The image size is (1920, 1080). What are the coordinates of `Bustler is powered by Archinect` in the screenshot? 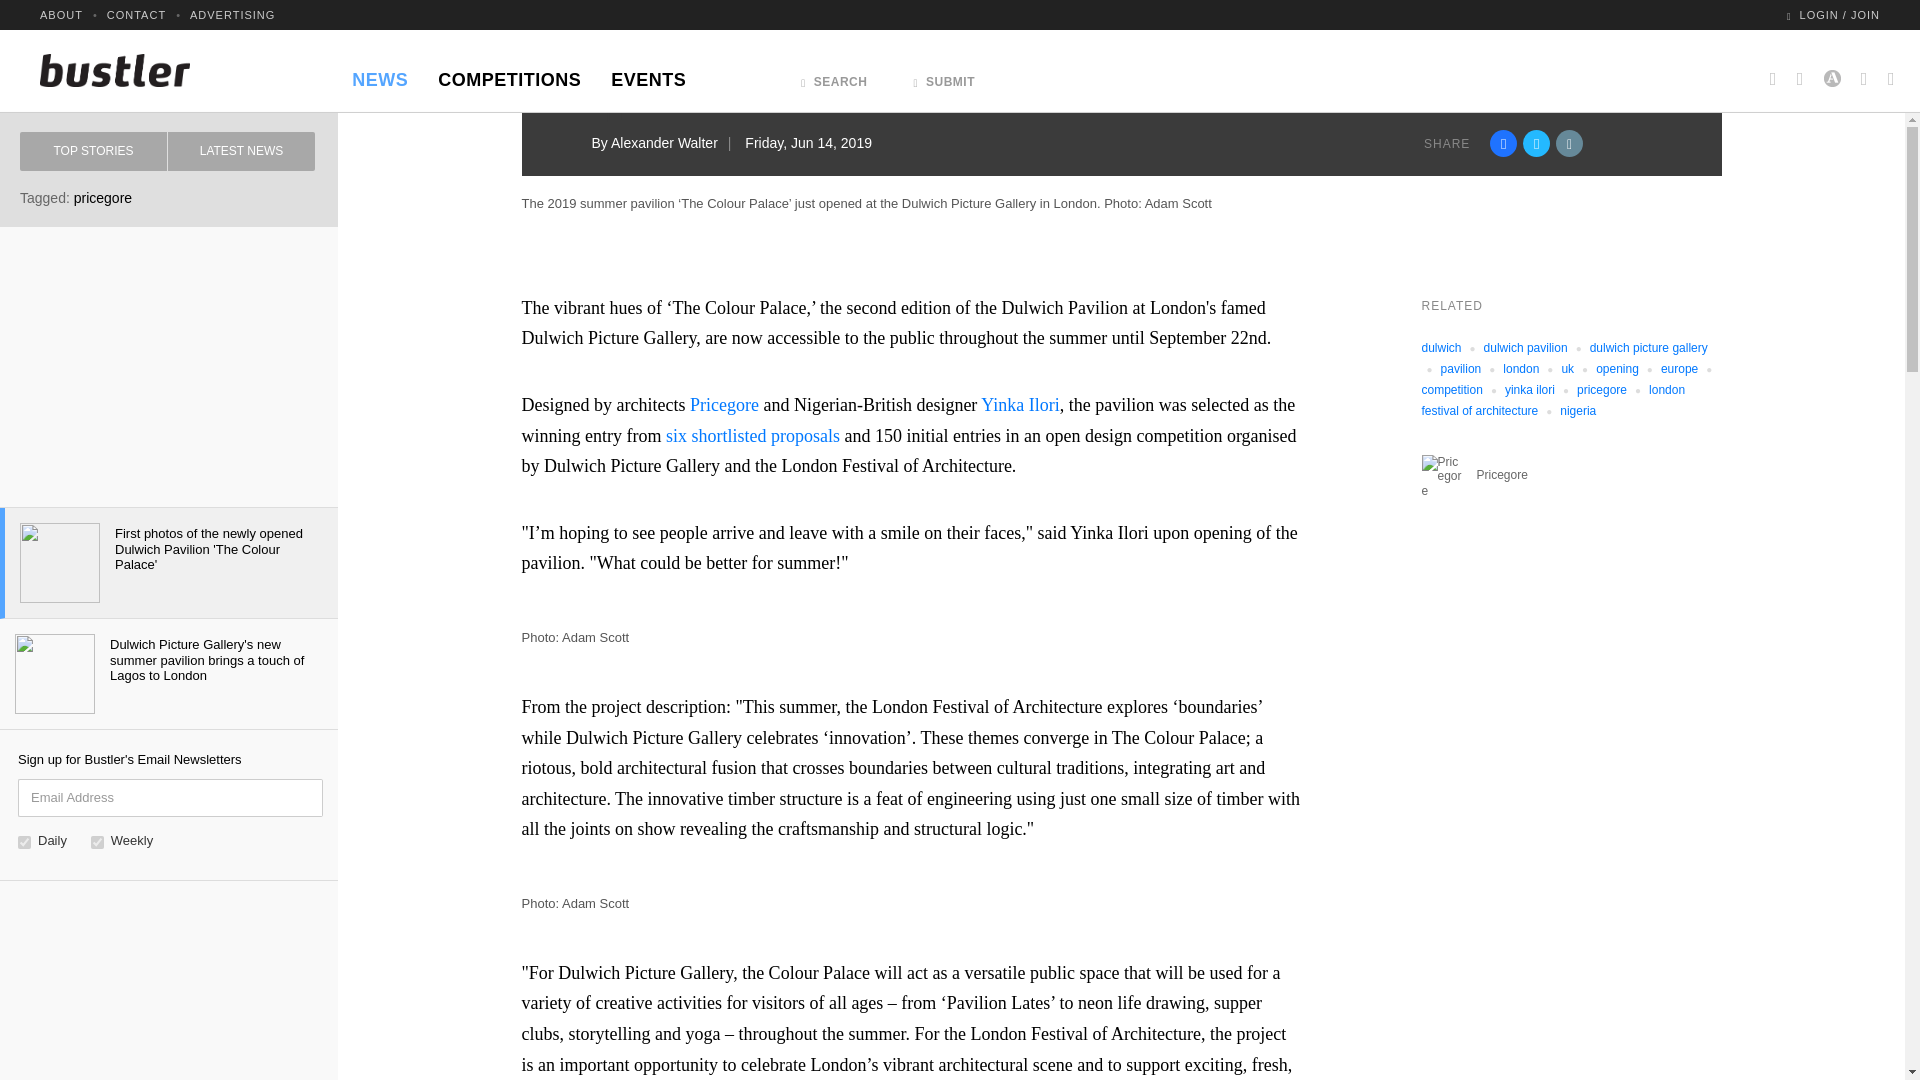 It's located at (1832, 70).